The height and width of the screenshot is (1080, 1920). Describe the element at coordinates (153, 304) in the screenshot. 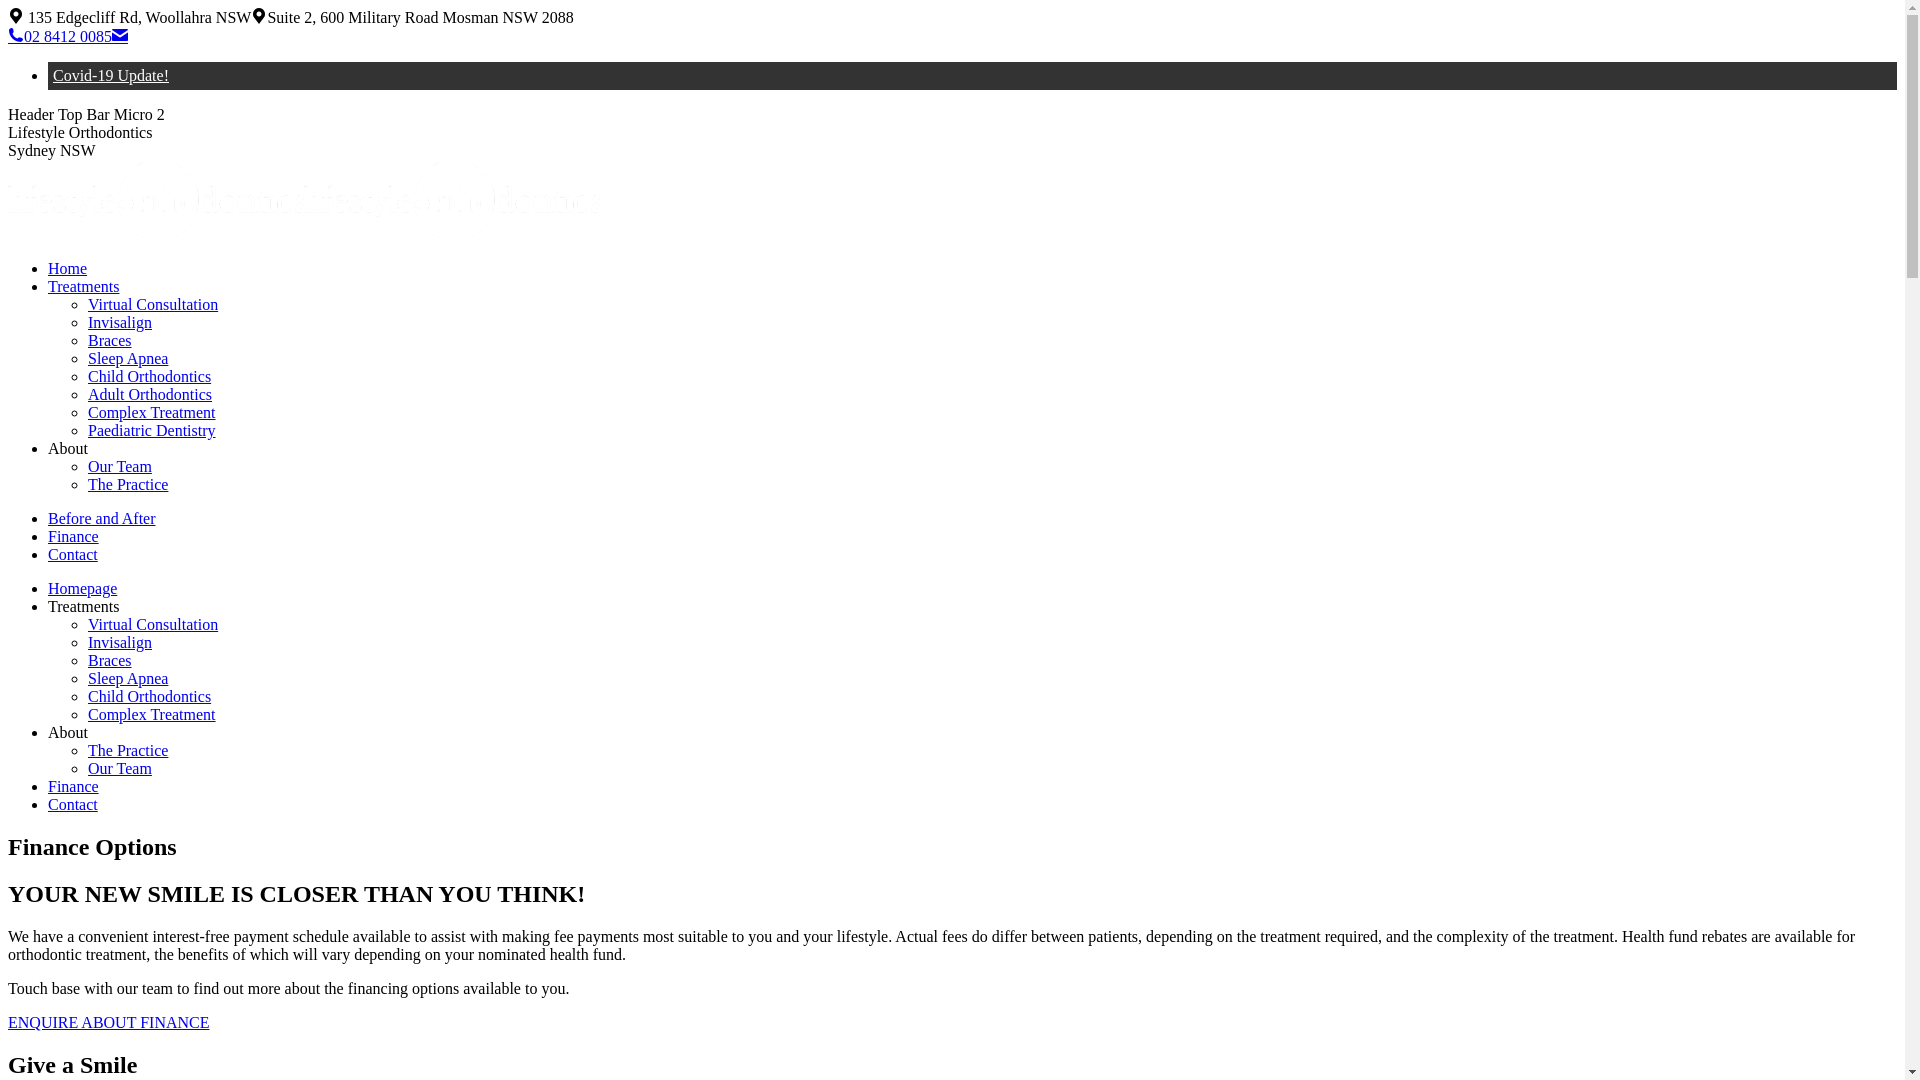

I see `Virtual Consultation` at that location.